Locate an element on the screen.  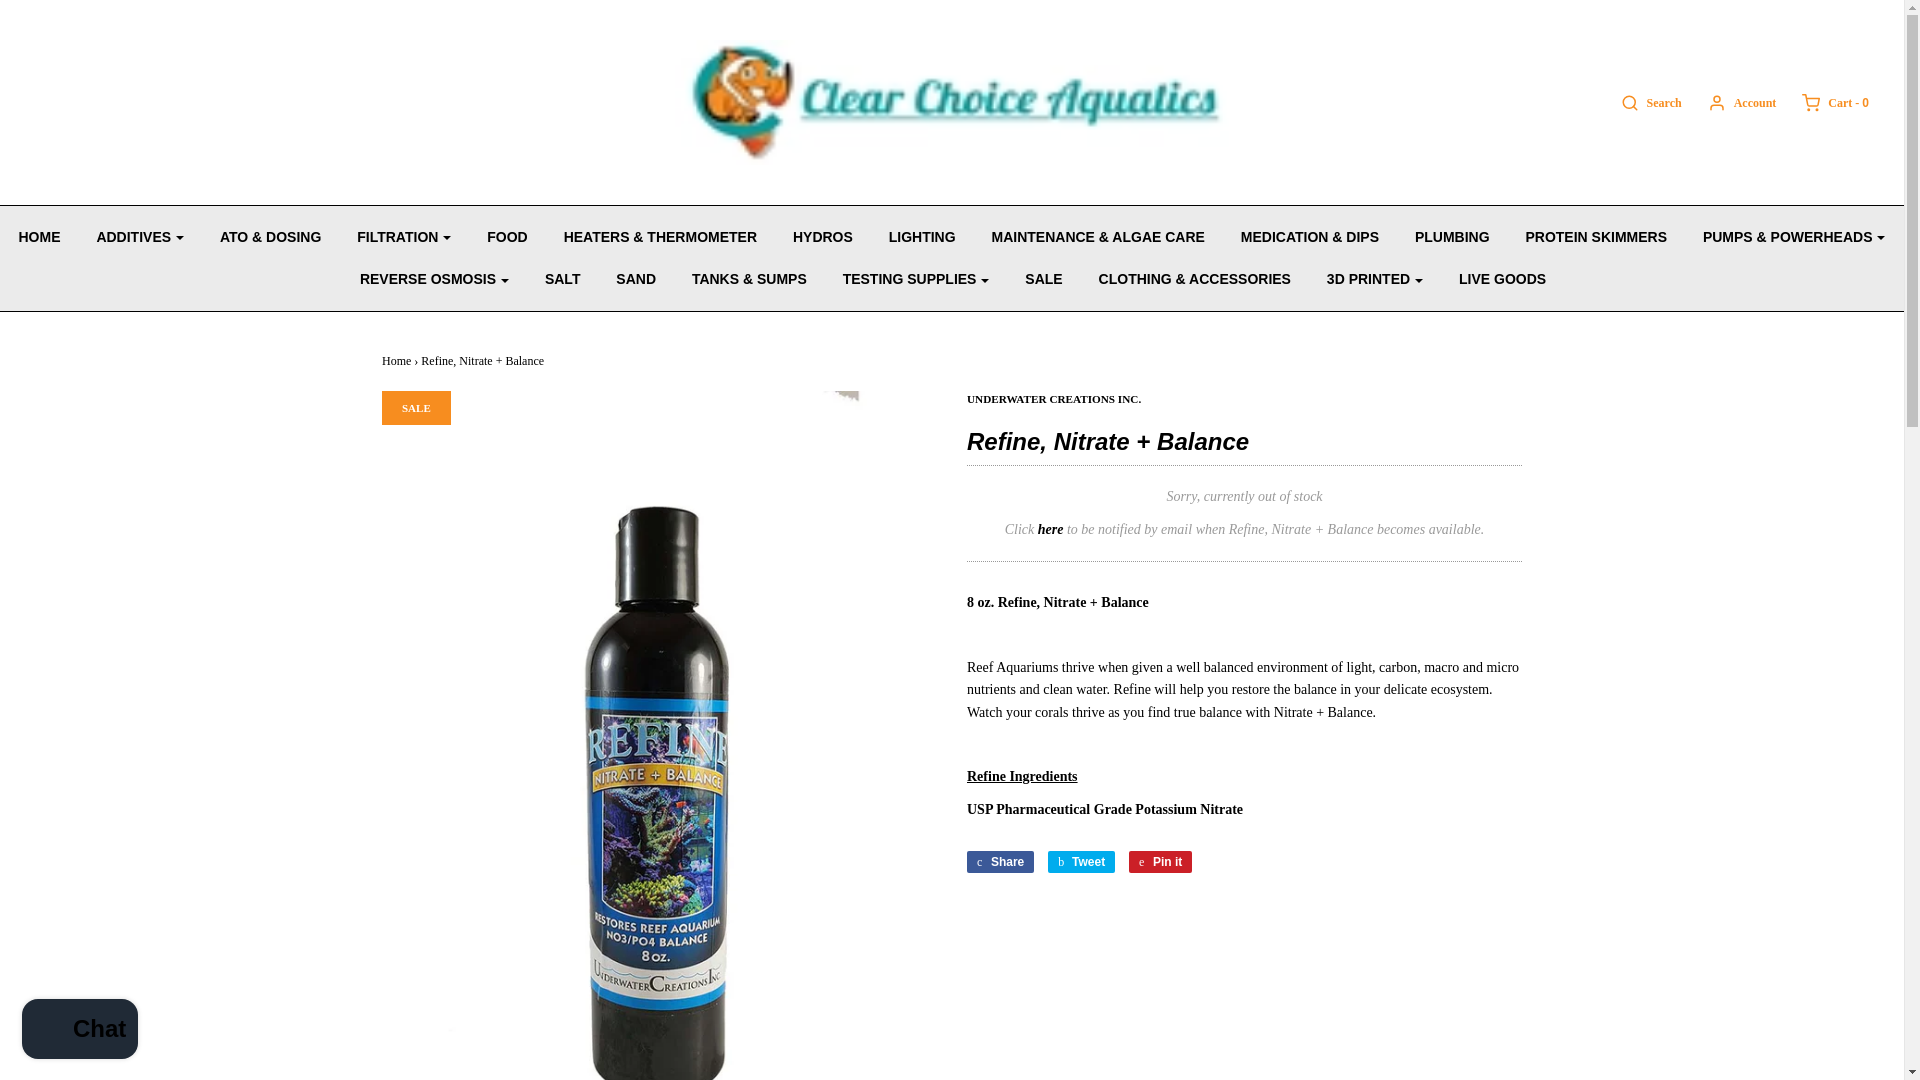
HOME is located at coordinates (40, 237).